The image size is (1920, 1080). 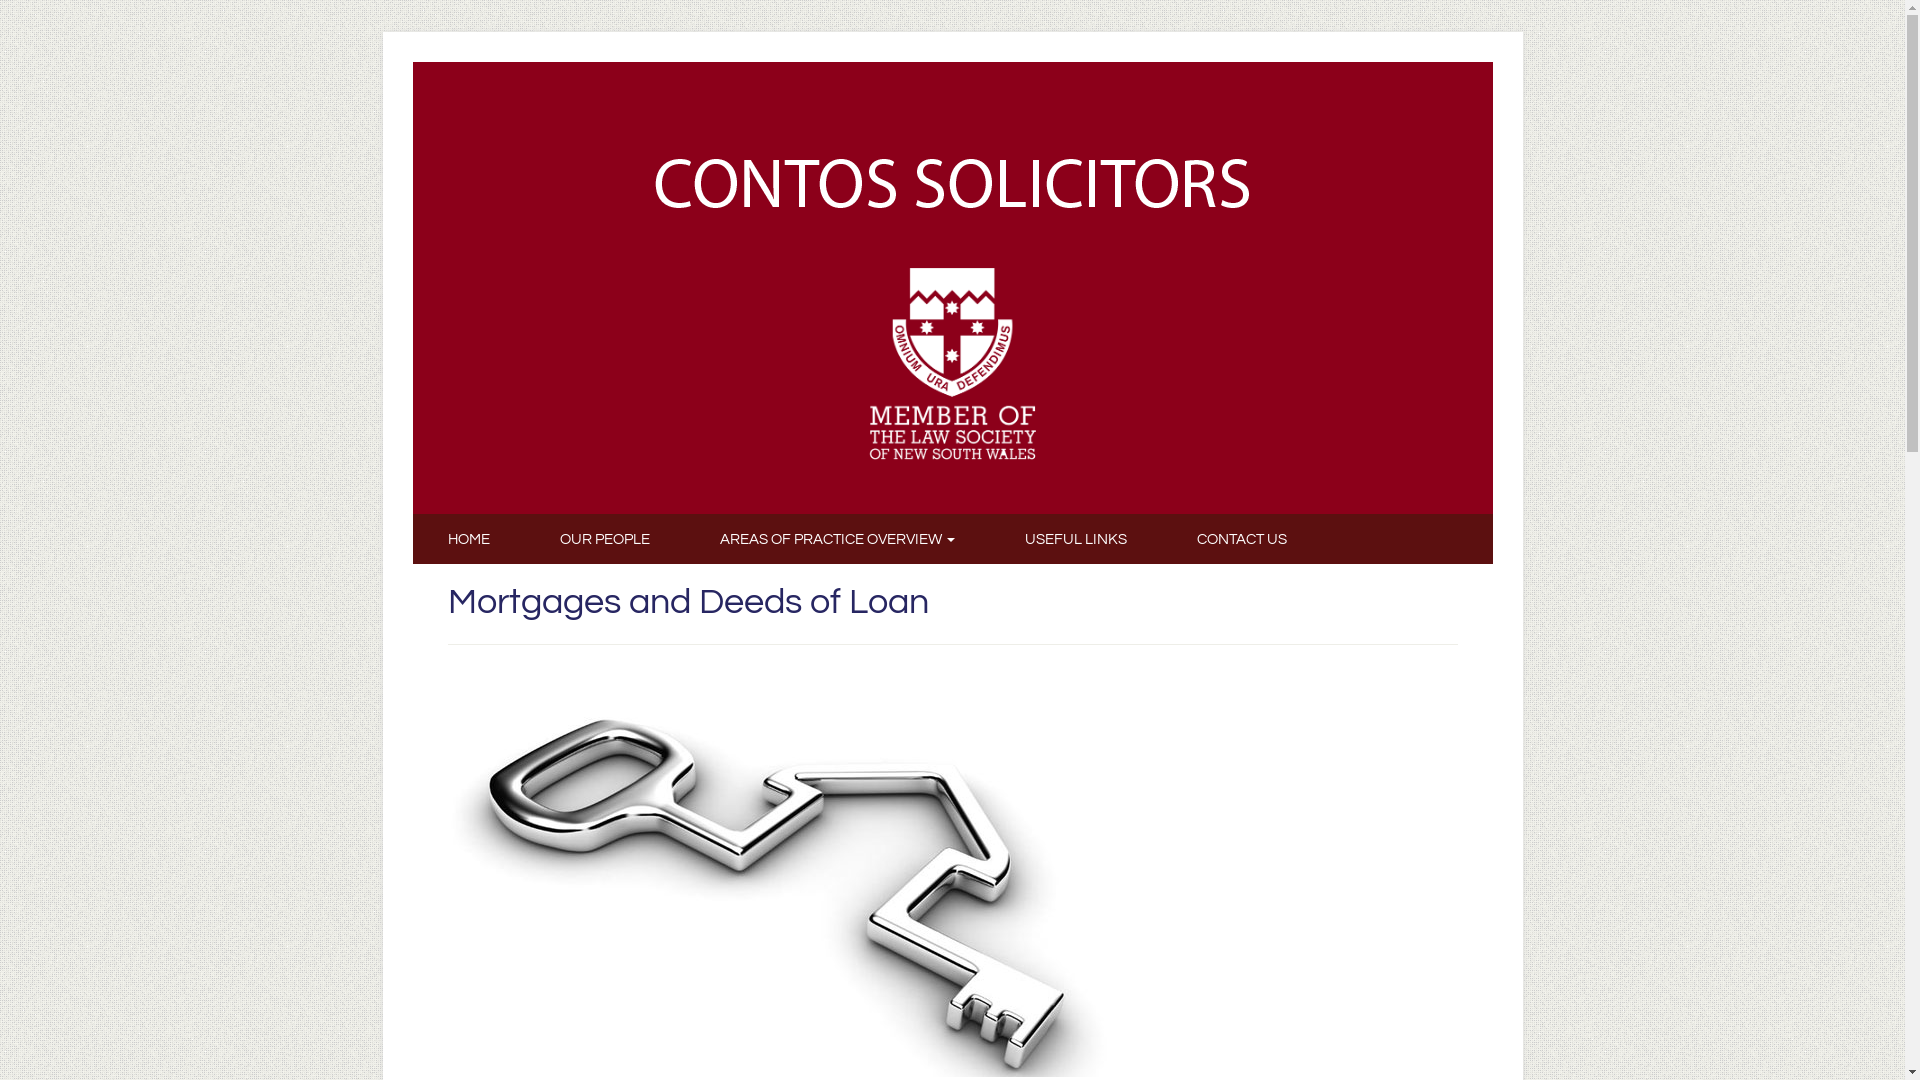 I want to click on CONTACT US, so click(x=1242, y=539).